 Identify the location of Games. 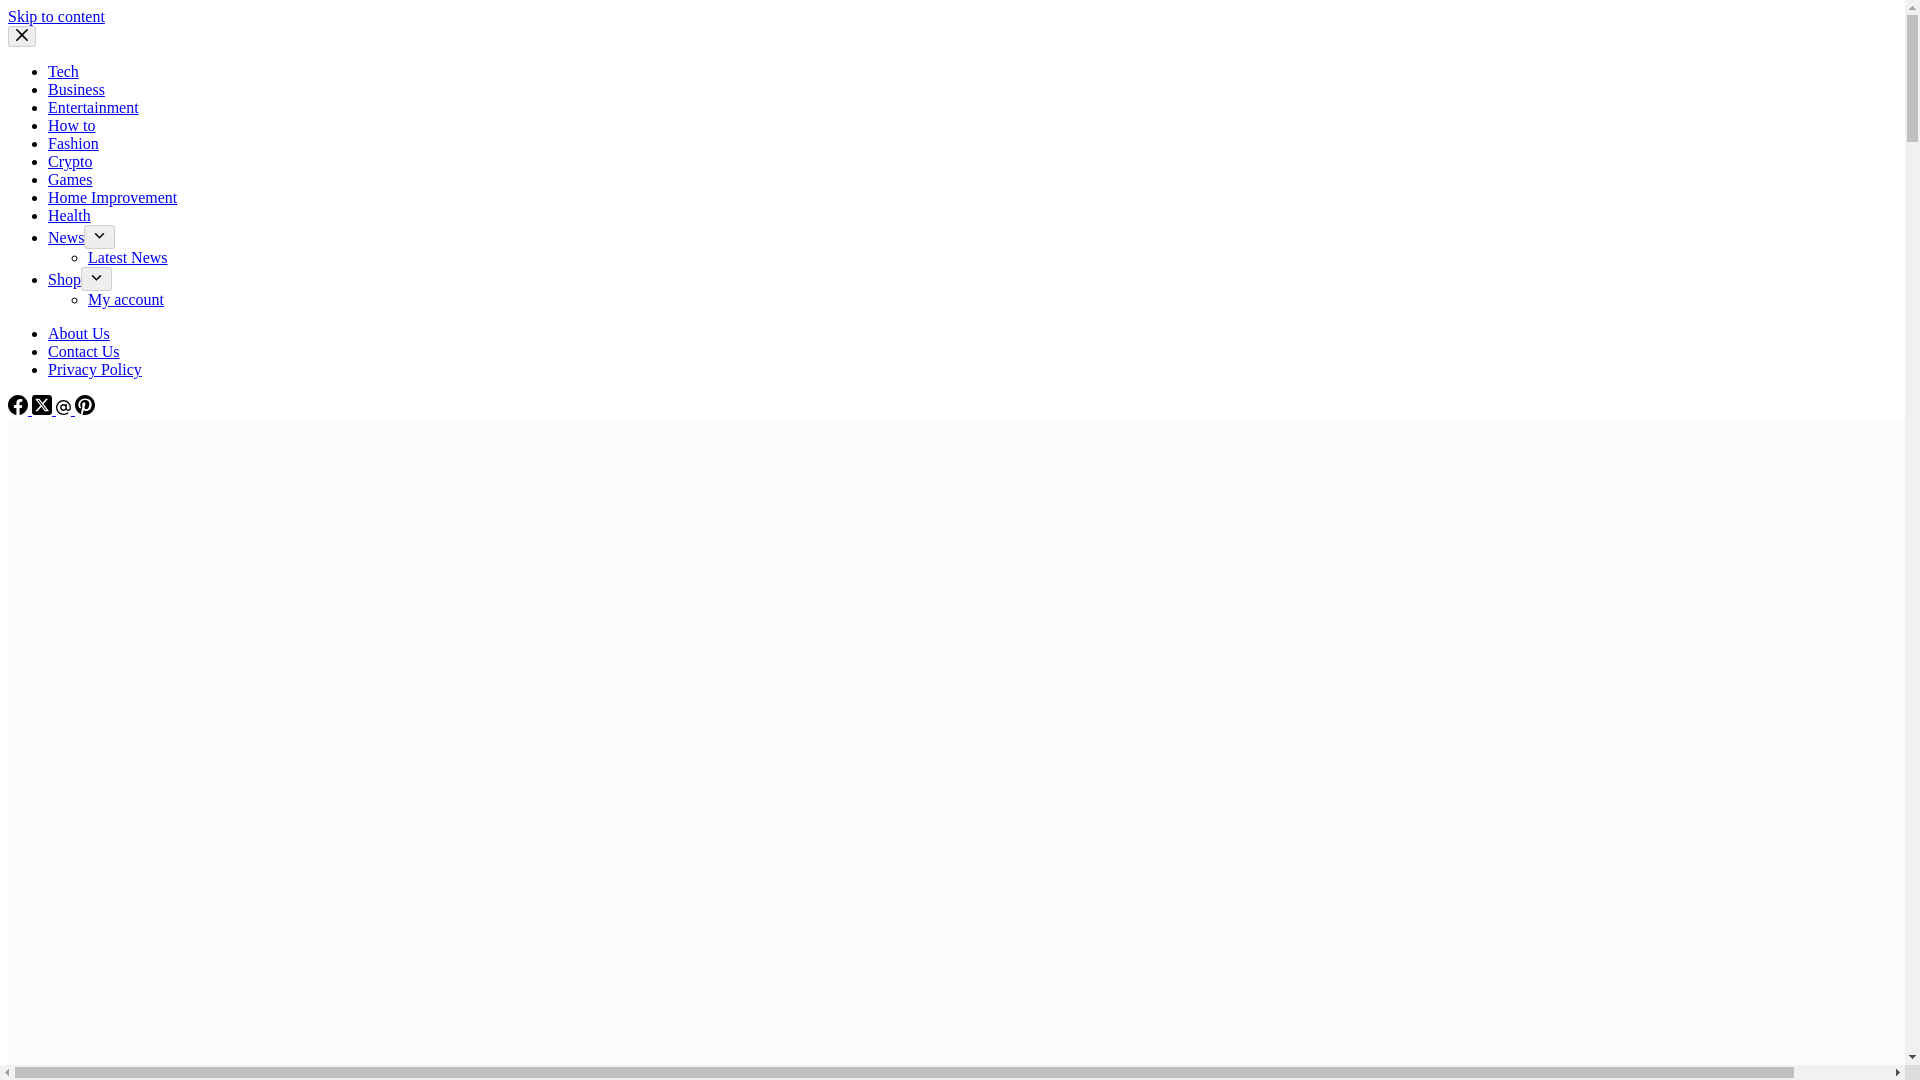
(70, 178).